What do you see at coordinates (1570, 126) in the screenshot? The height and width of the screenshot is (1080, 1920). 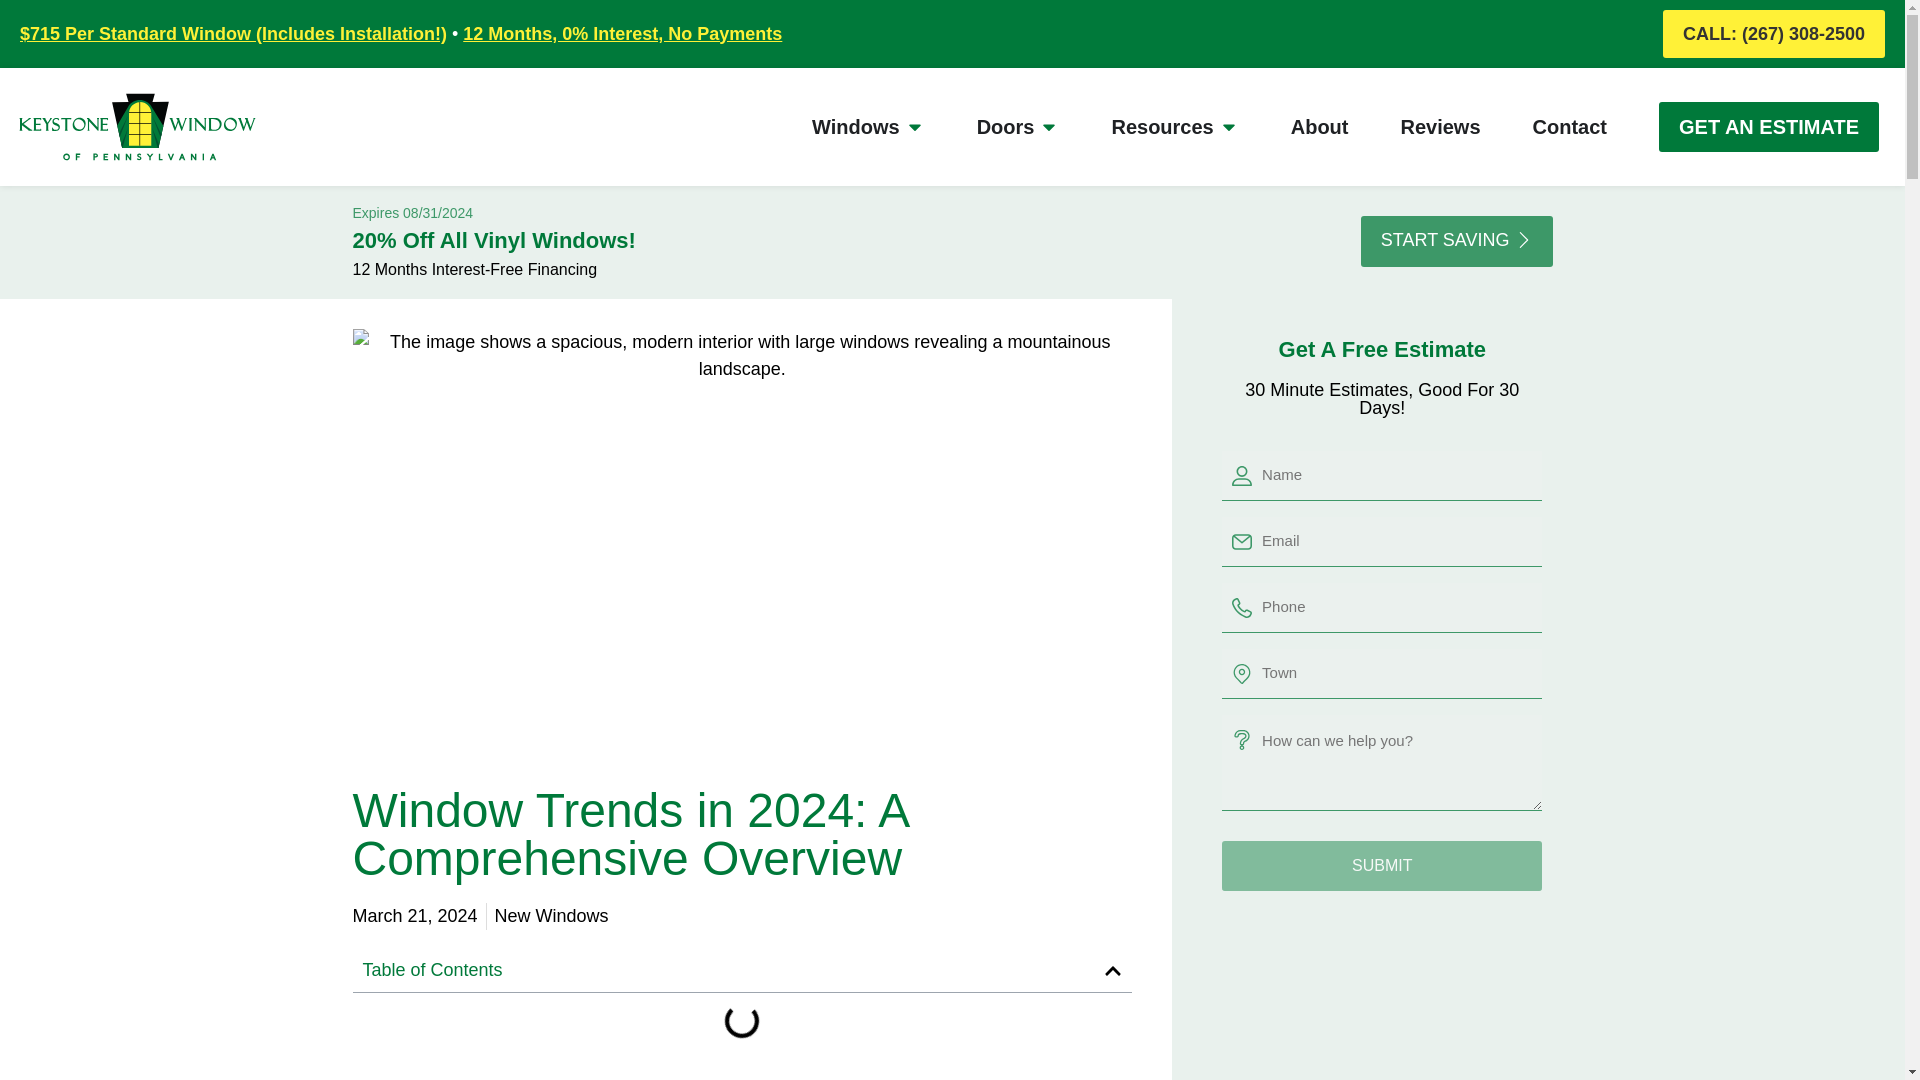 I see `Contact` at bounding box center [1570, 126].